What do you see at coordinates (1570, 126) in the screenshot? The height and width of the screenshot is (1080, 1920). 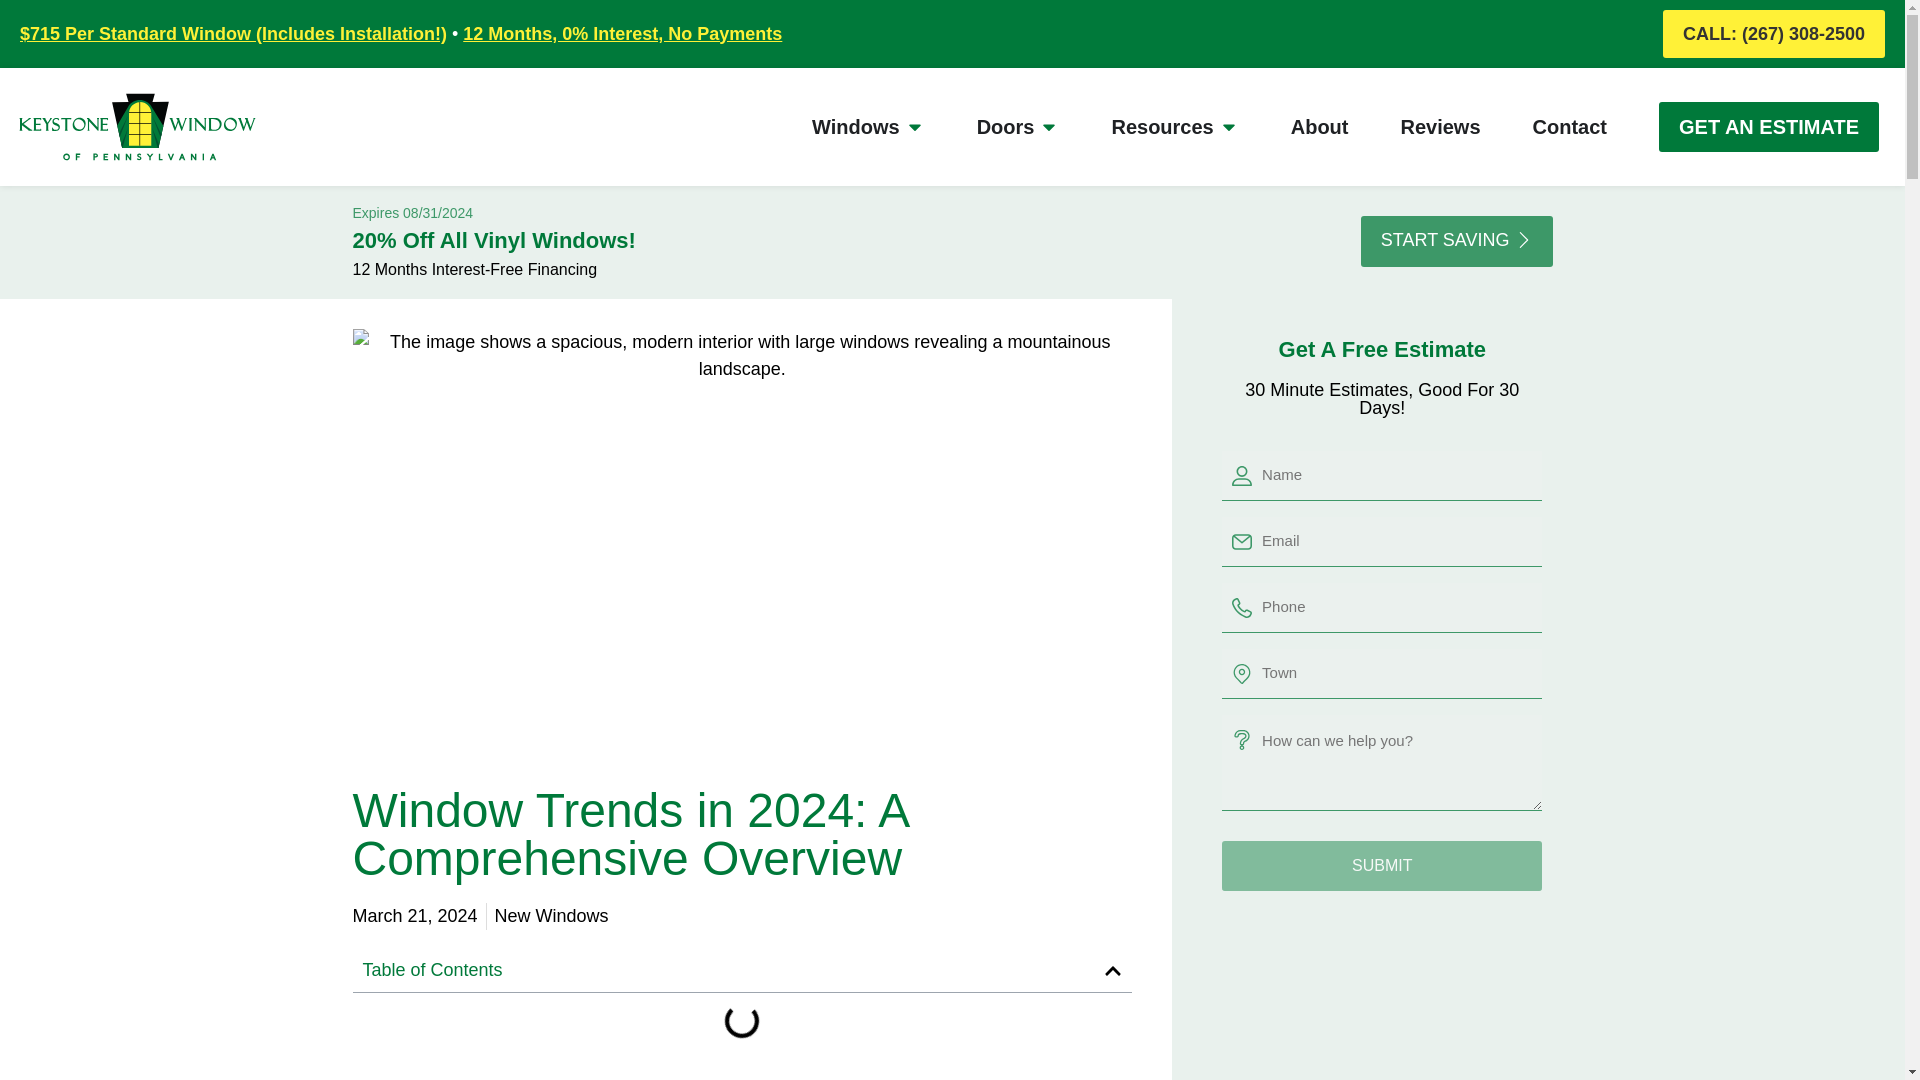 I see `Contact` at bounding box center [1570, 126].